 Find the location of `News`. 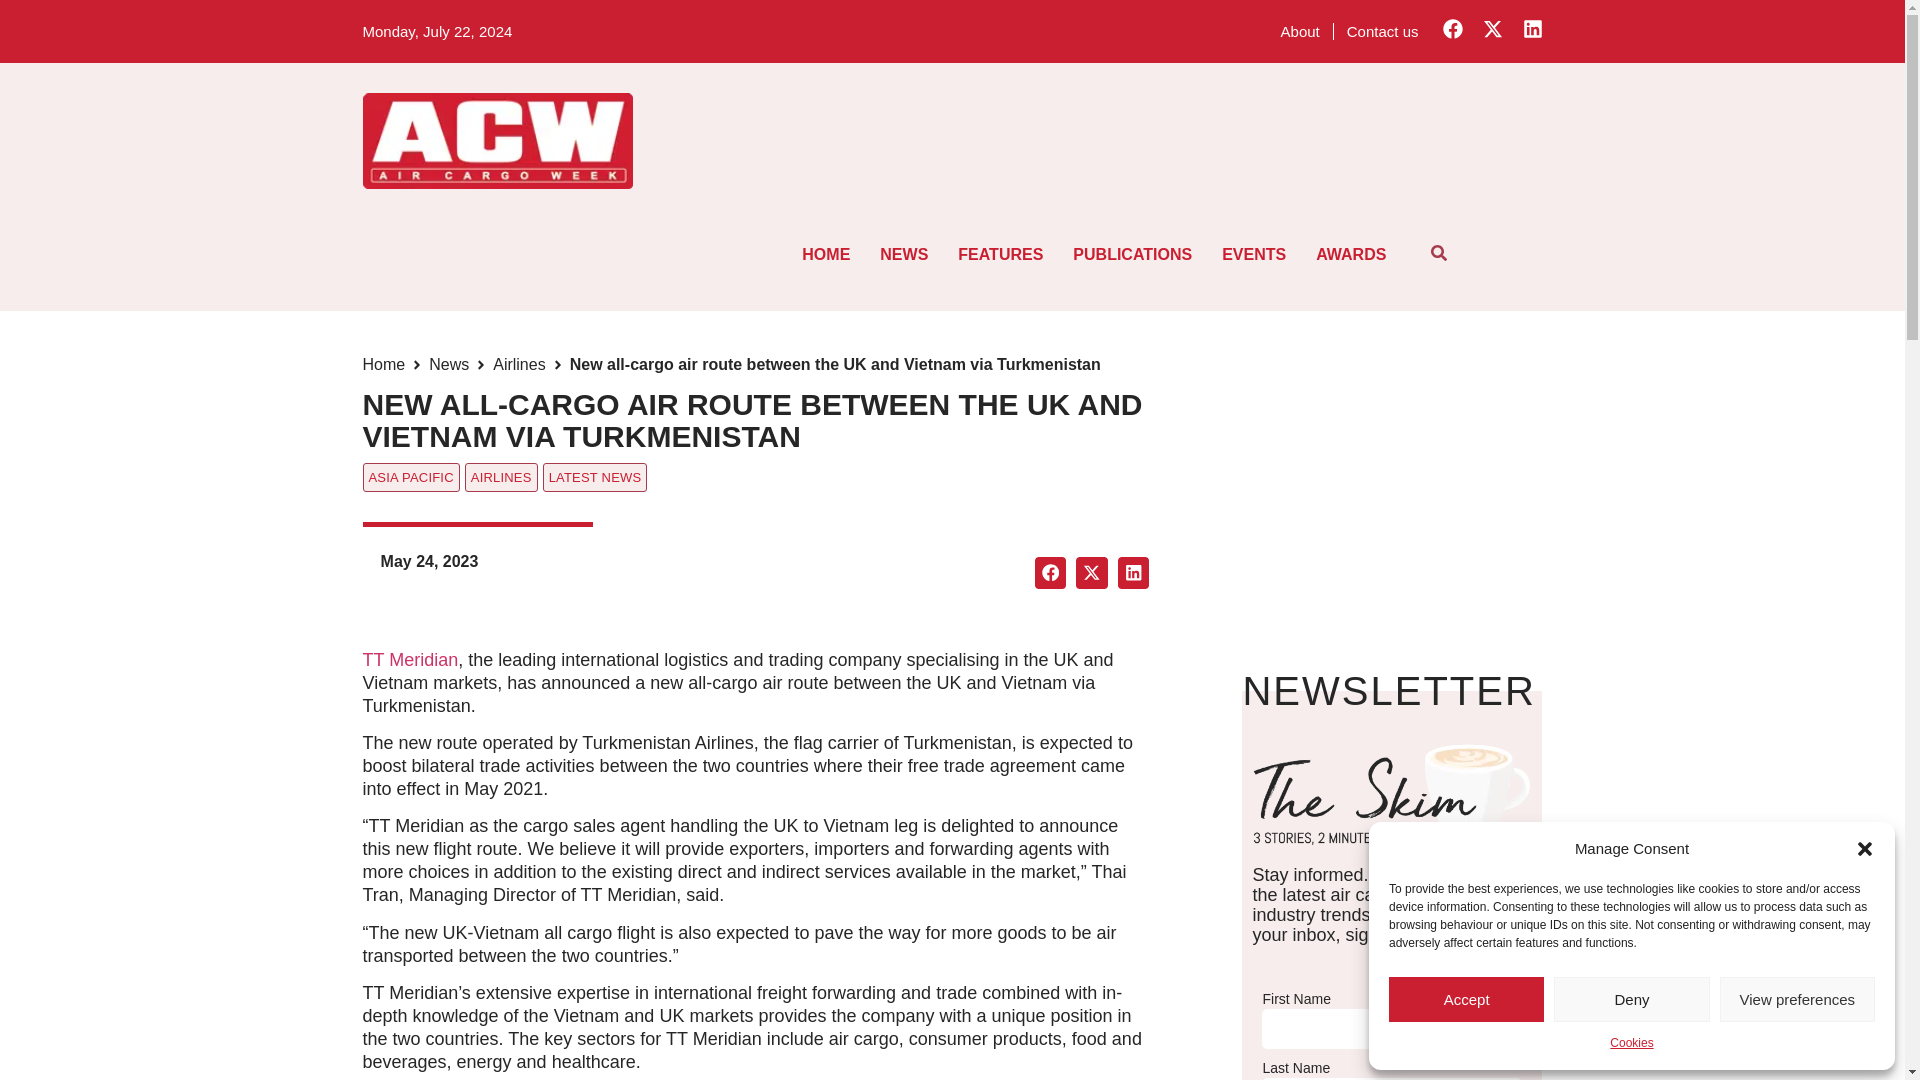

News is located at coordinates (448, 364).